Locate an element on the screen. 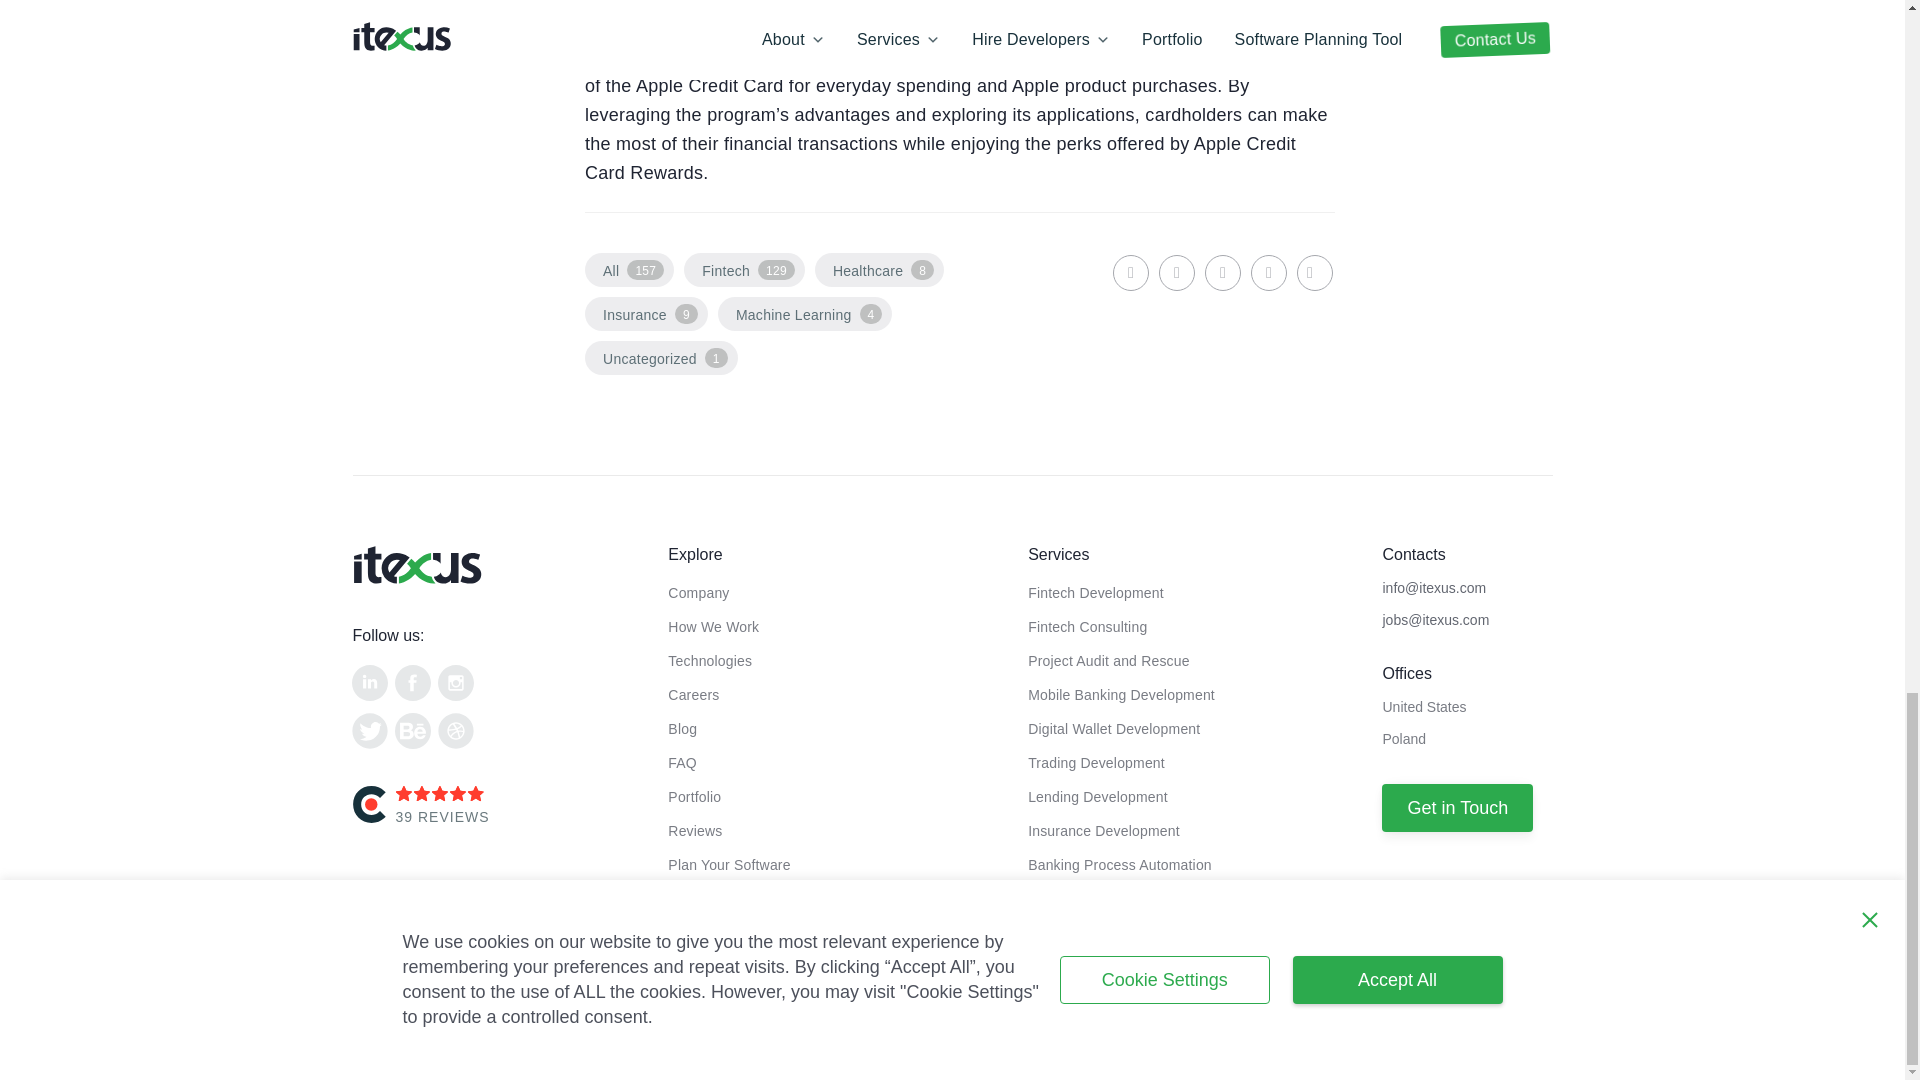  Share in Twitter is located at coordinates (1222, 272).